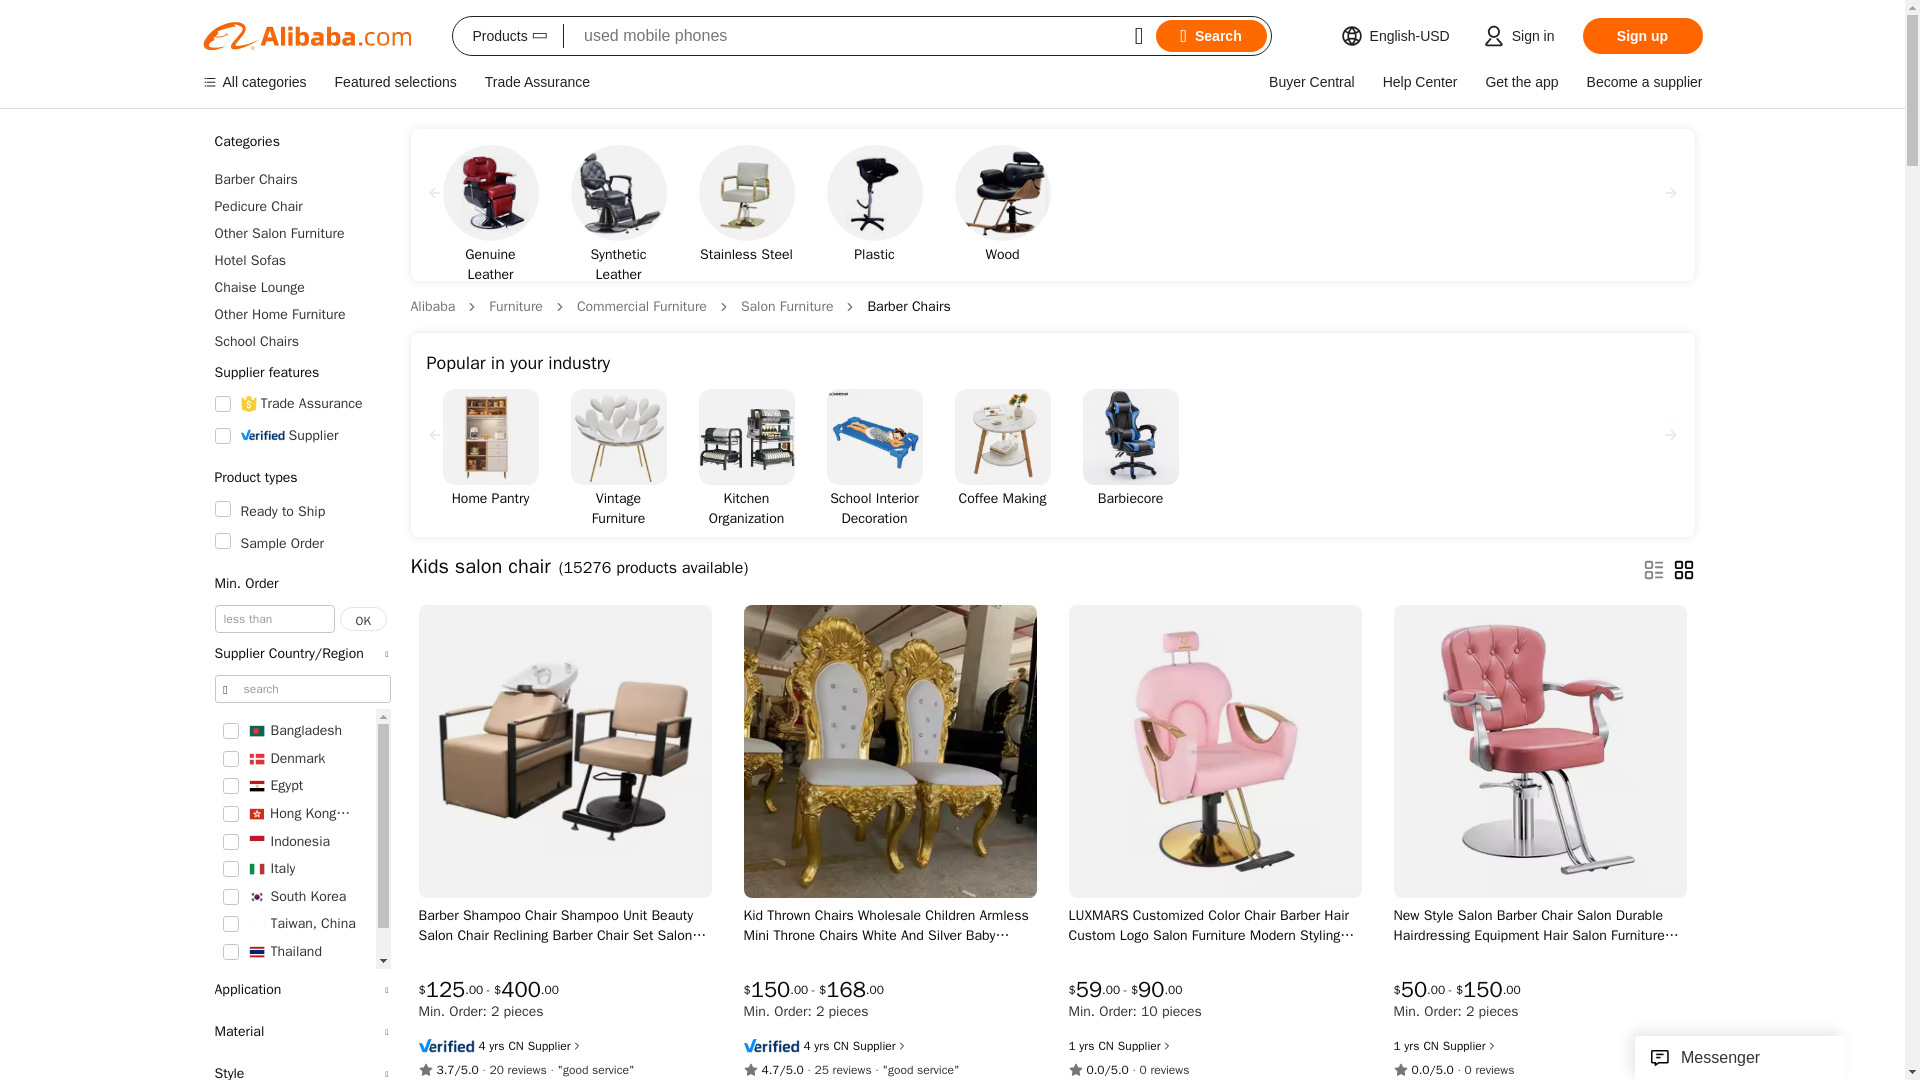 The height and width of the screenshot is (1080, 1920). Describe the element at coordinates (301, 142) in the screenshot. I see `Categories` at that location.